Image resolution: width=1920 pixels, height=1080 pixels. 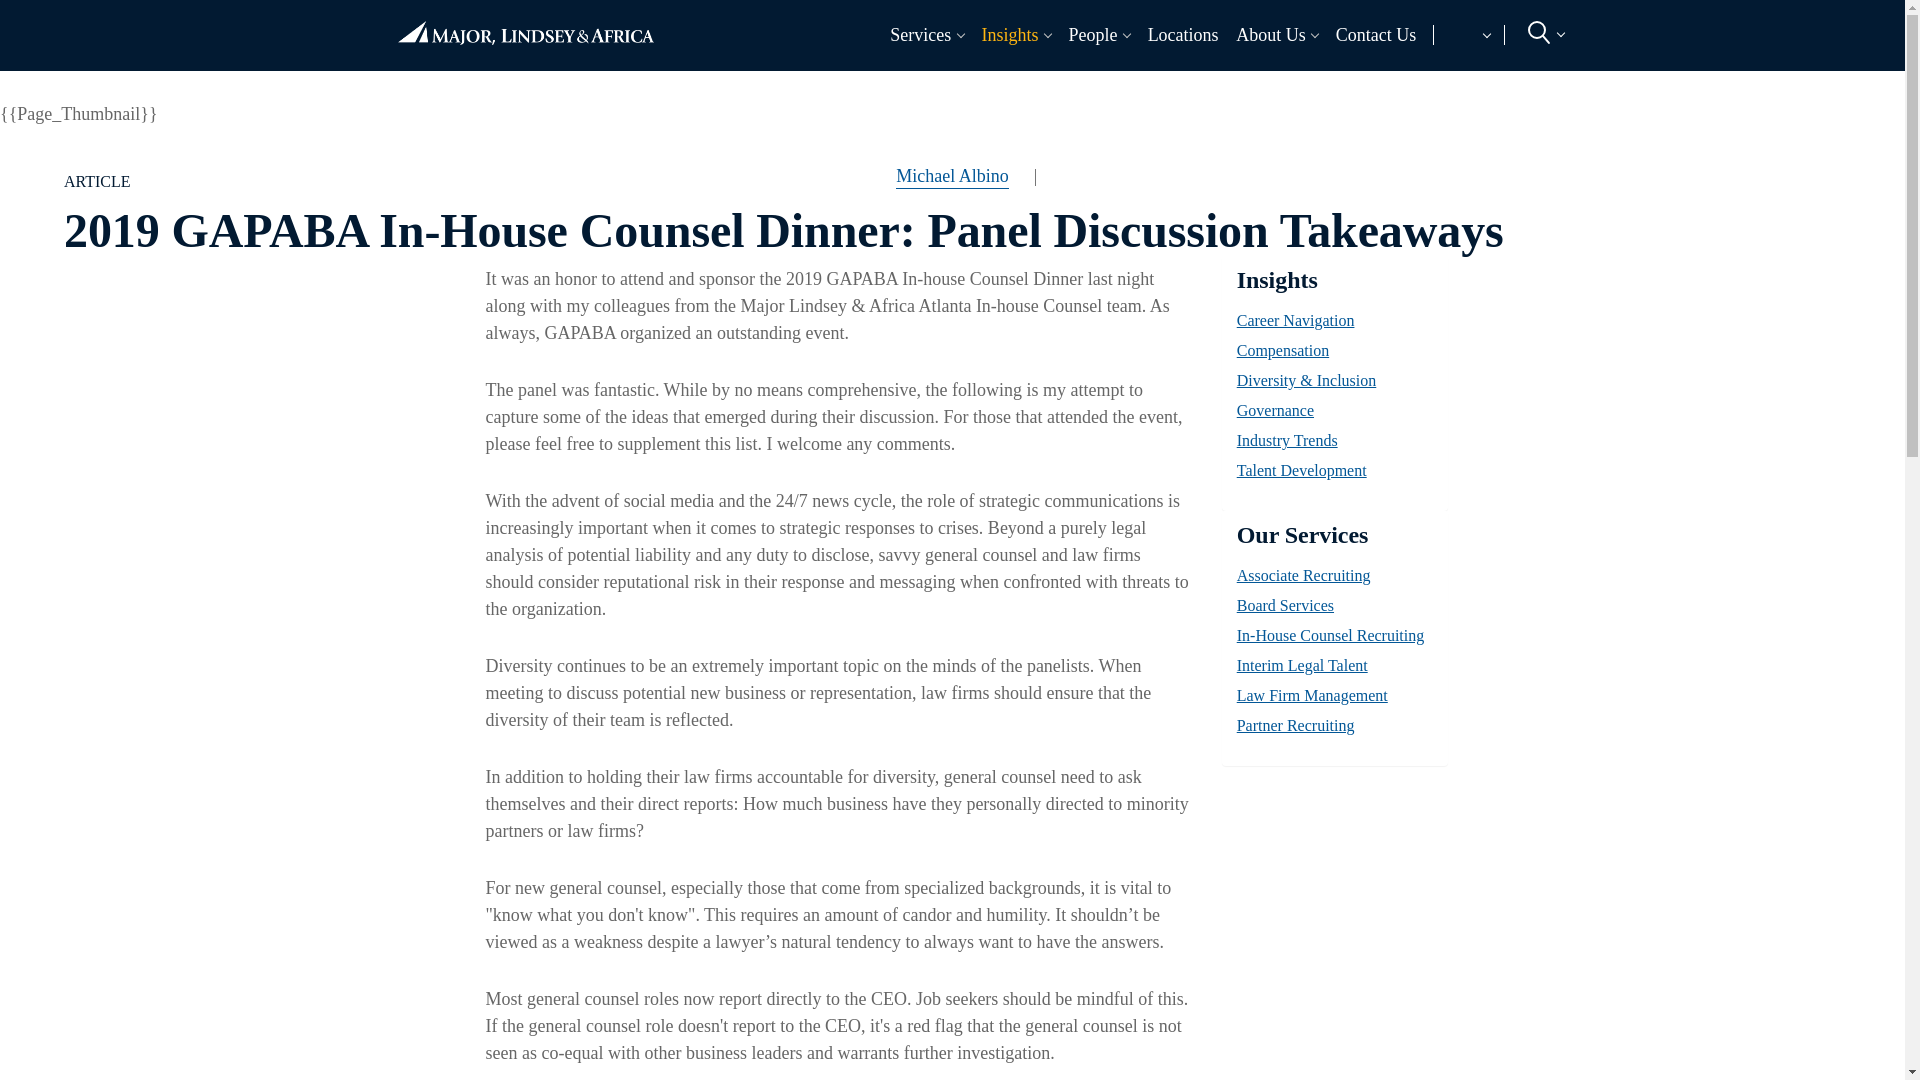 What do you see at coordinates (1088, 34) in the screenshot?
I see `People` at bounding box center [1088, 34].